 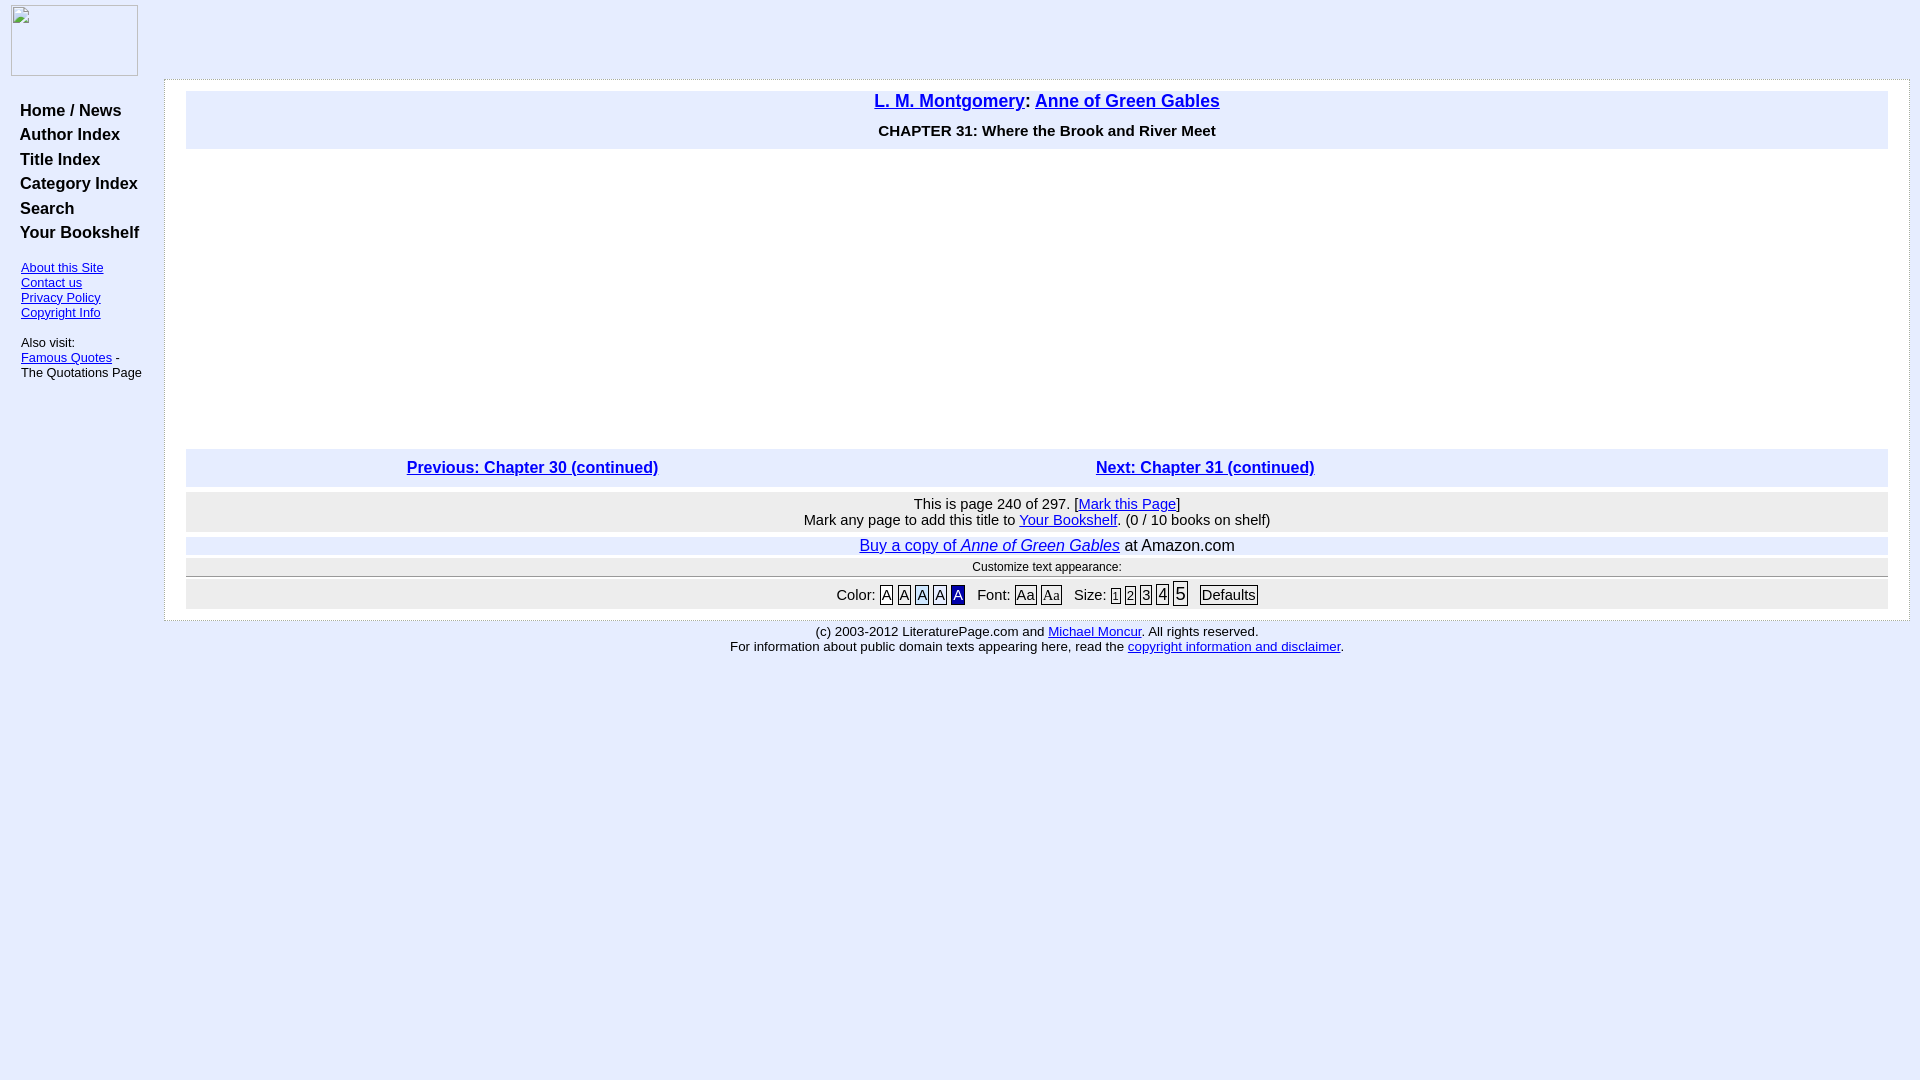 What do you see at coordinates (1050, 594) in the screenshot?
I see `Aa` at bounding box center [1050, 594].